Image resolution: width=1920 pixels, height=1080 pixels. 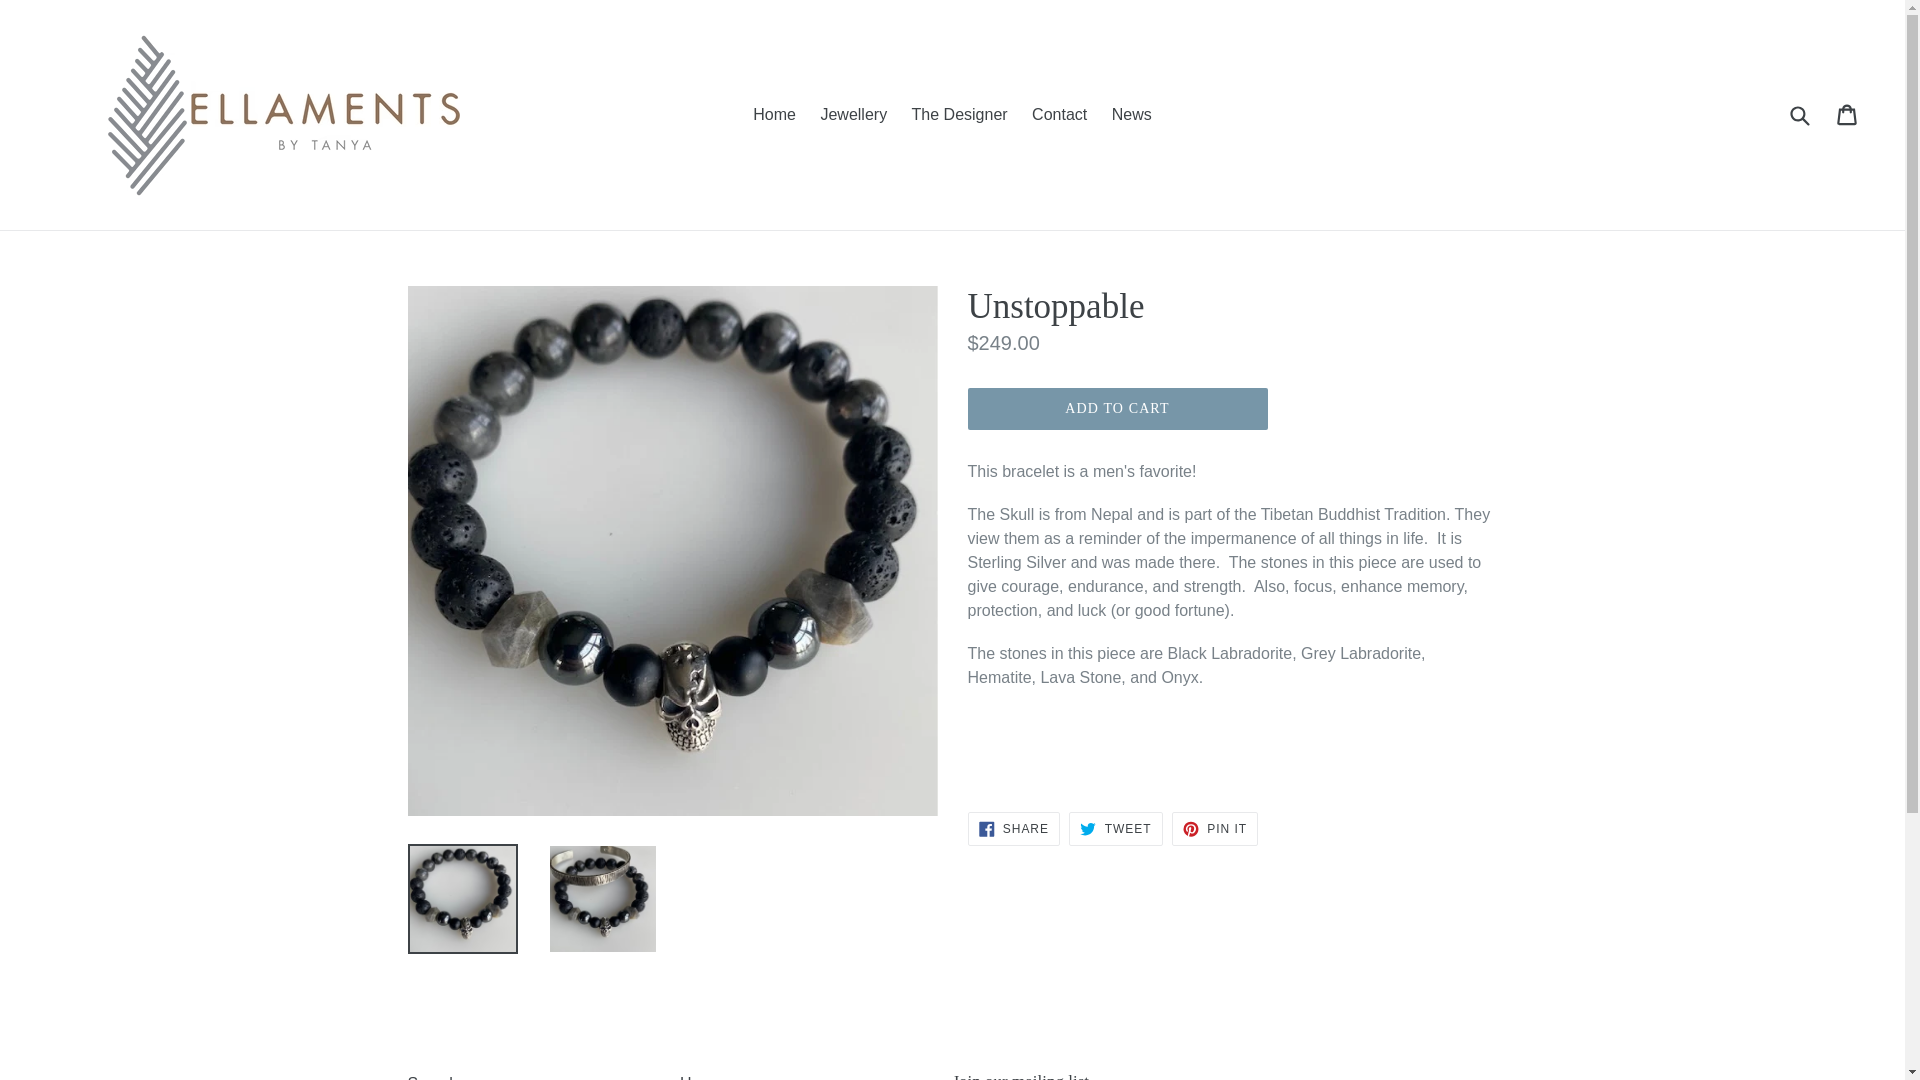 What do you see at coordinates (1214, 828) in the screenshot?
I see `Tweet on Twitter` at bounding box center [1214, 828].